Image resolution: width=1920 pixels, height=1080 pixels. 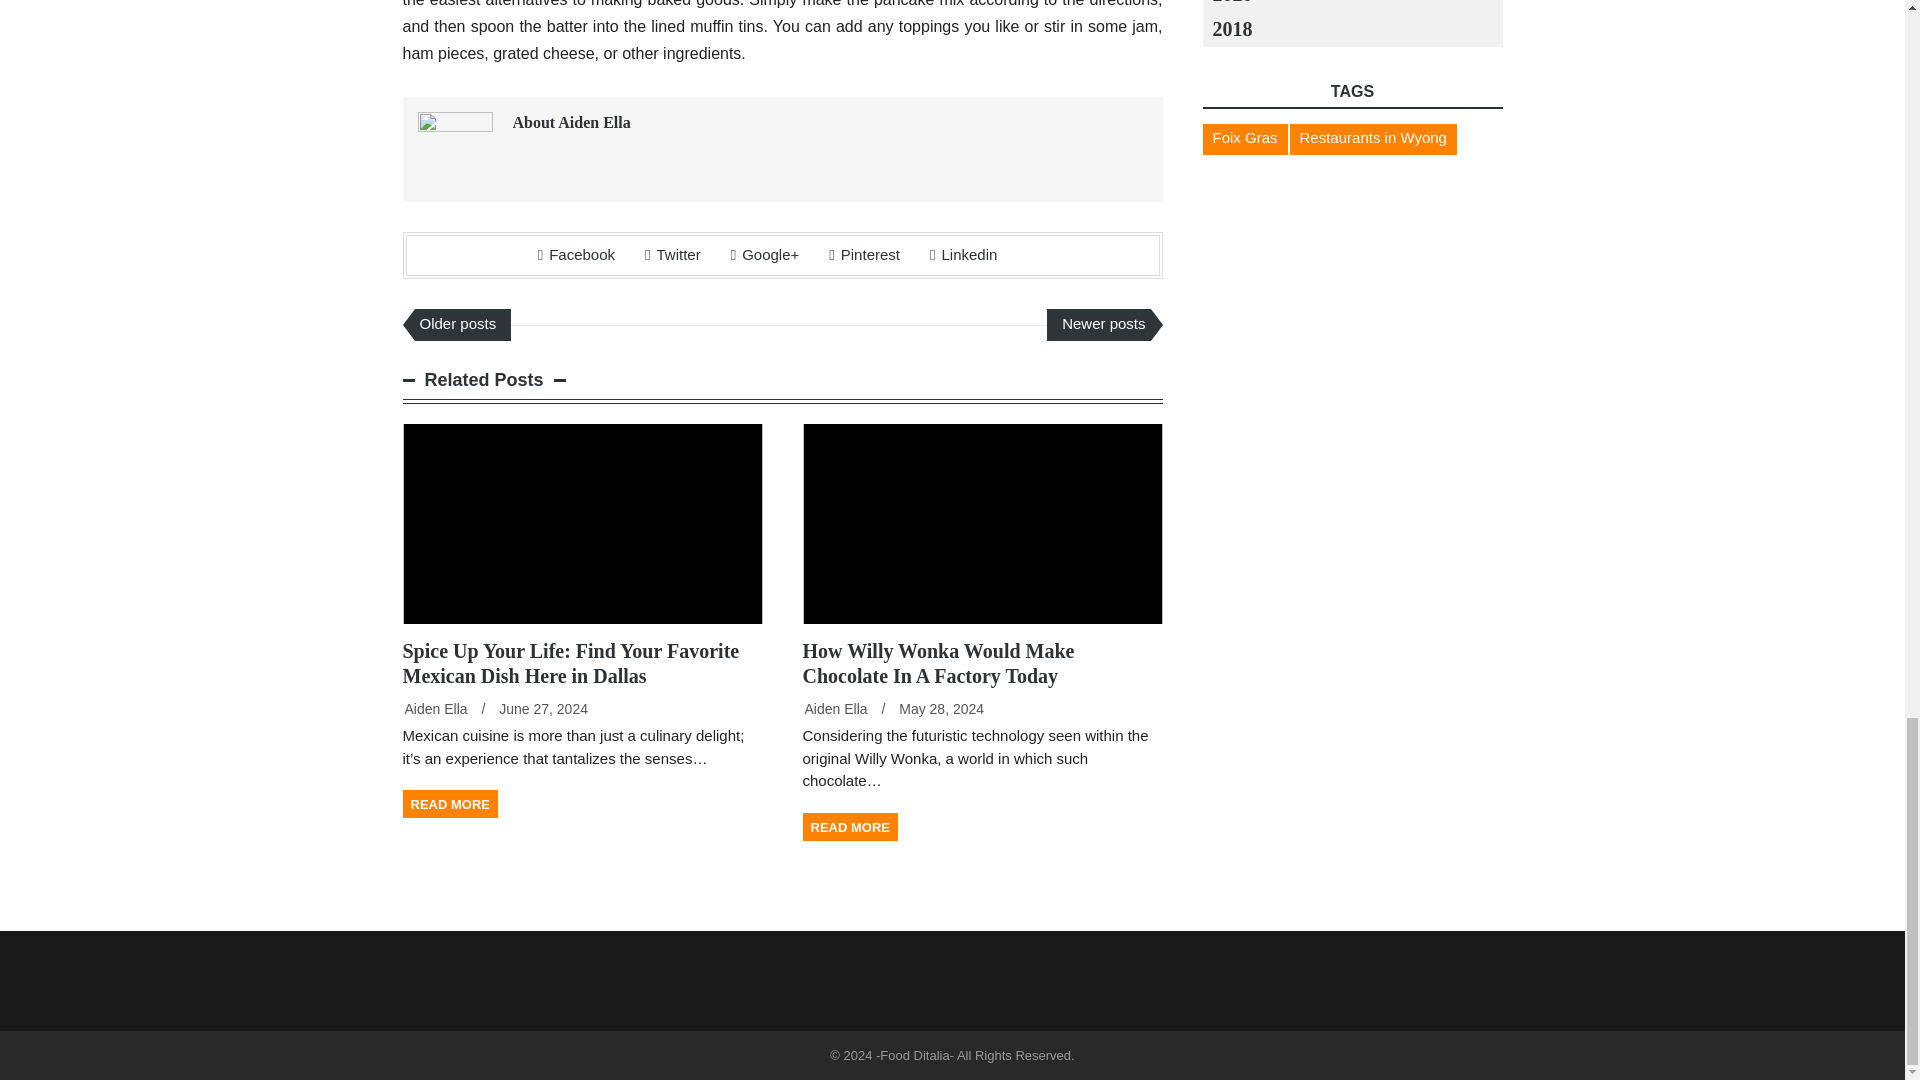 What do you see at coordinates (449, 803) in the screenshot?
I see `READ MORE` at bounding box center [449, 803].